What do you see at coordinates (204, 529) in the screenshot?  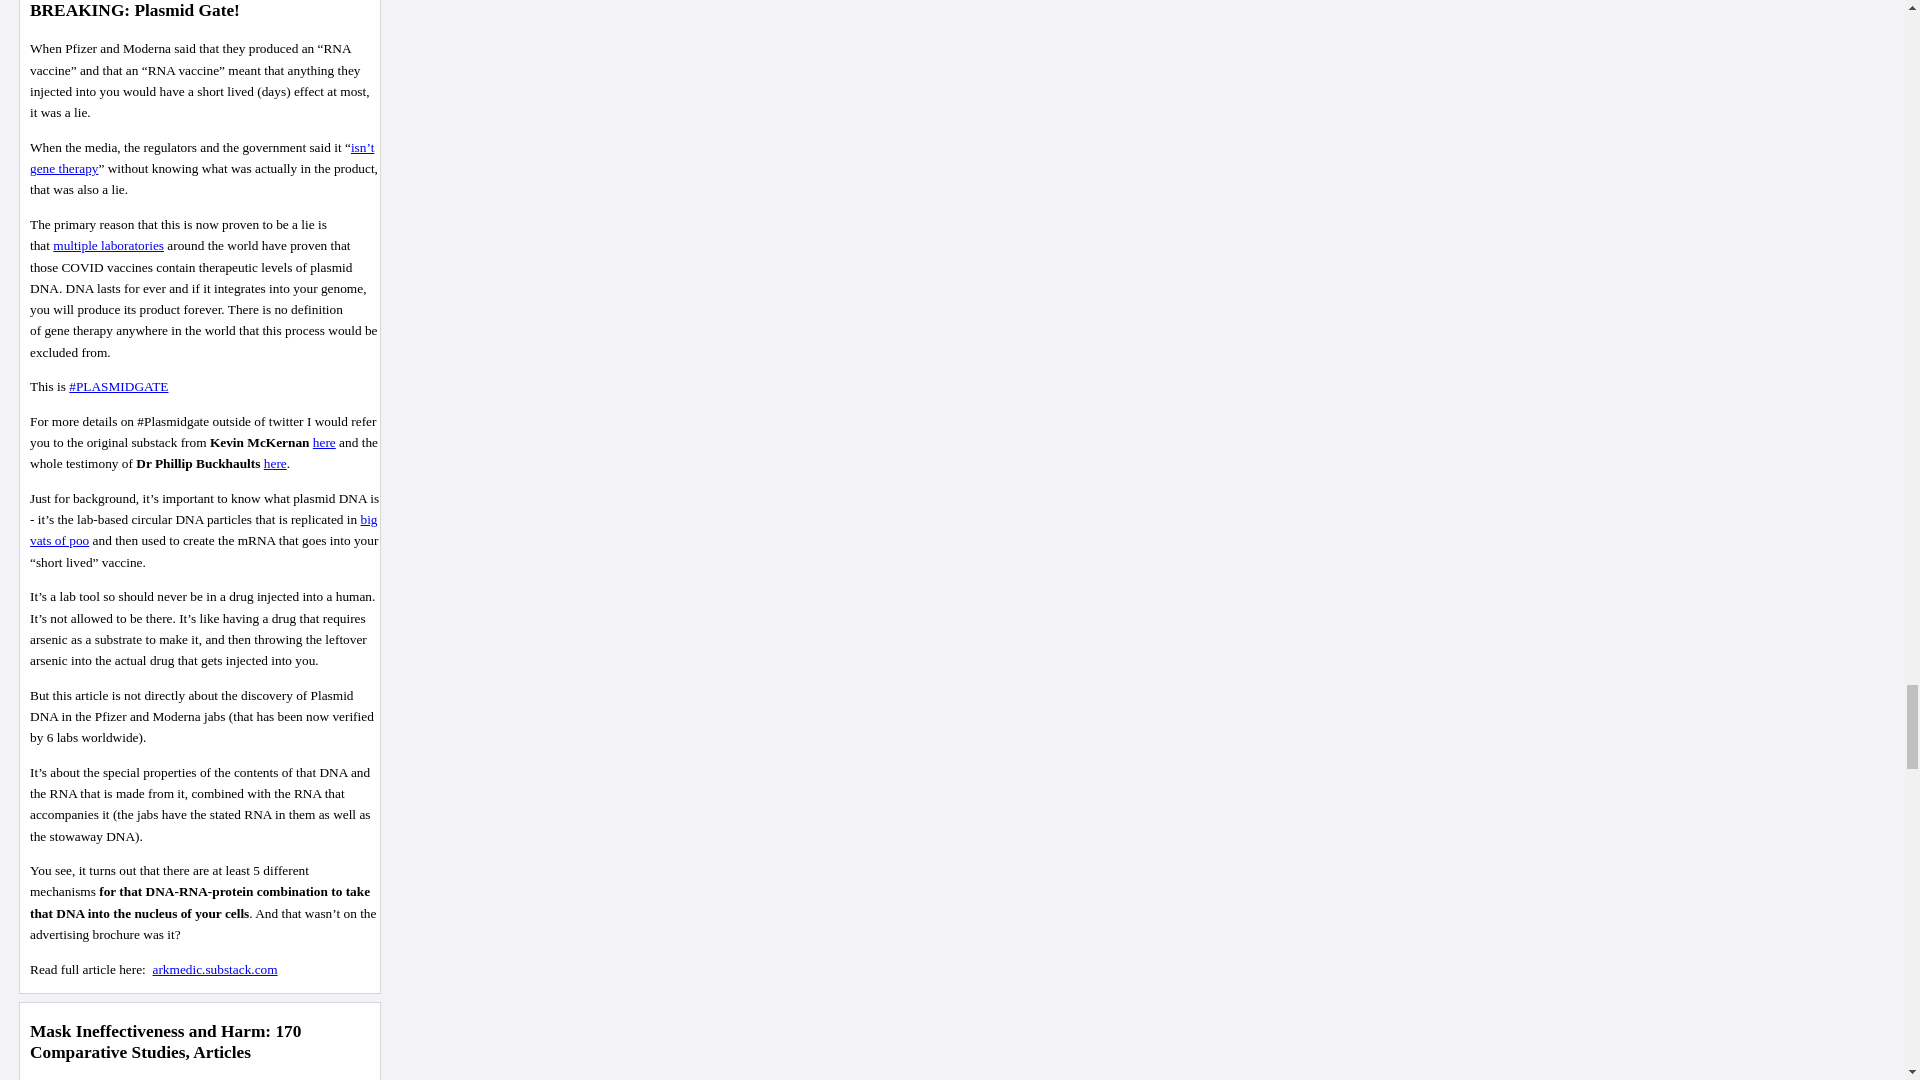 I see `big vats of poo` at bounding box center [204, 529].